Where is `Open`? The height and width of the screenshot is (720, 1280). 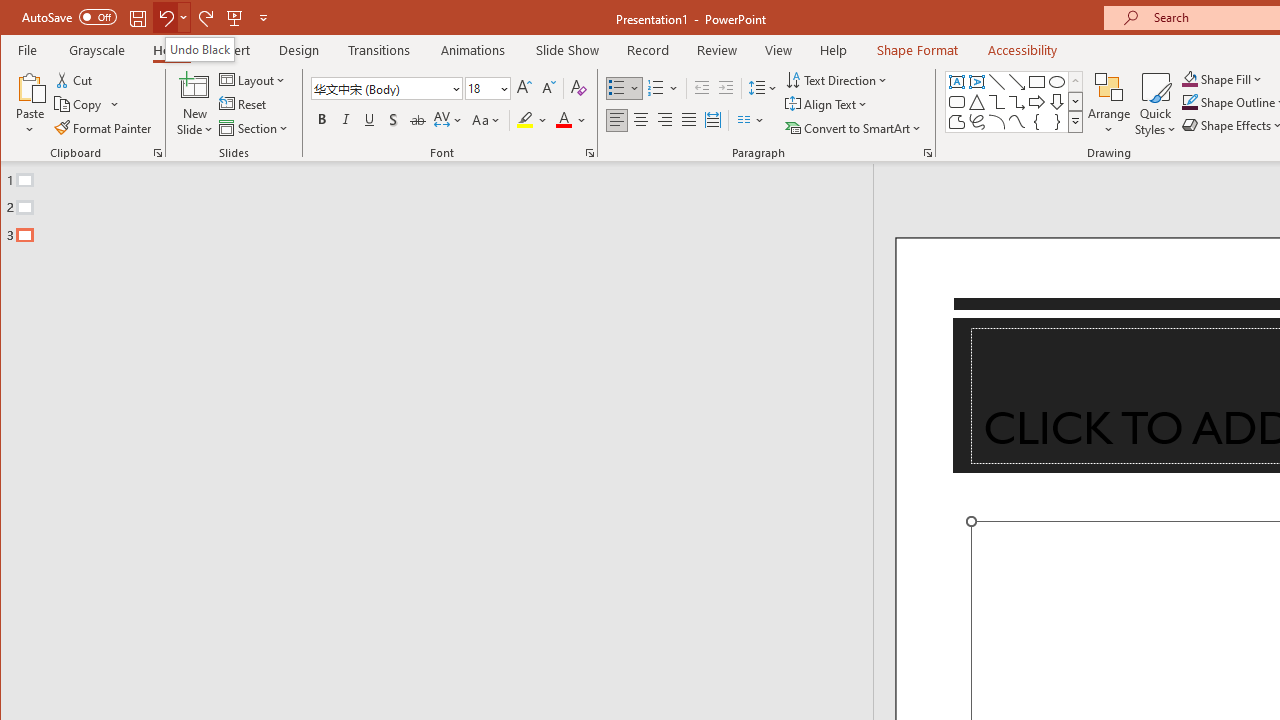 Open is located at coordinates (502, 88).